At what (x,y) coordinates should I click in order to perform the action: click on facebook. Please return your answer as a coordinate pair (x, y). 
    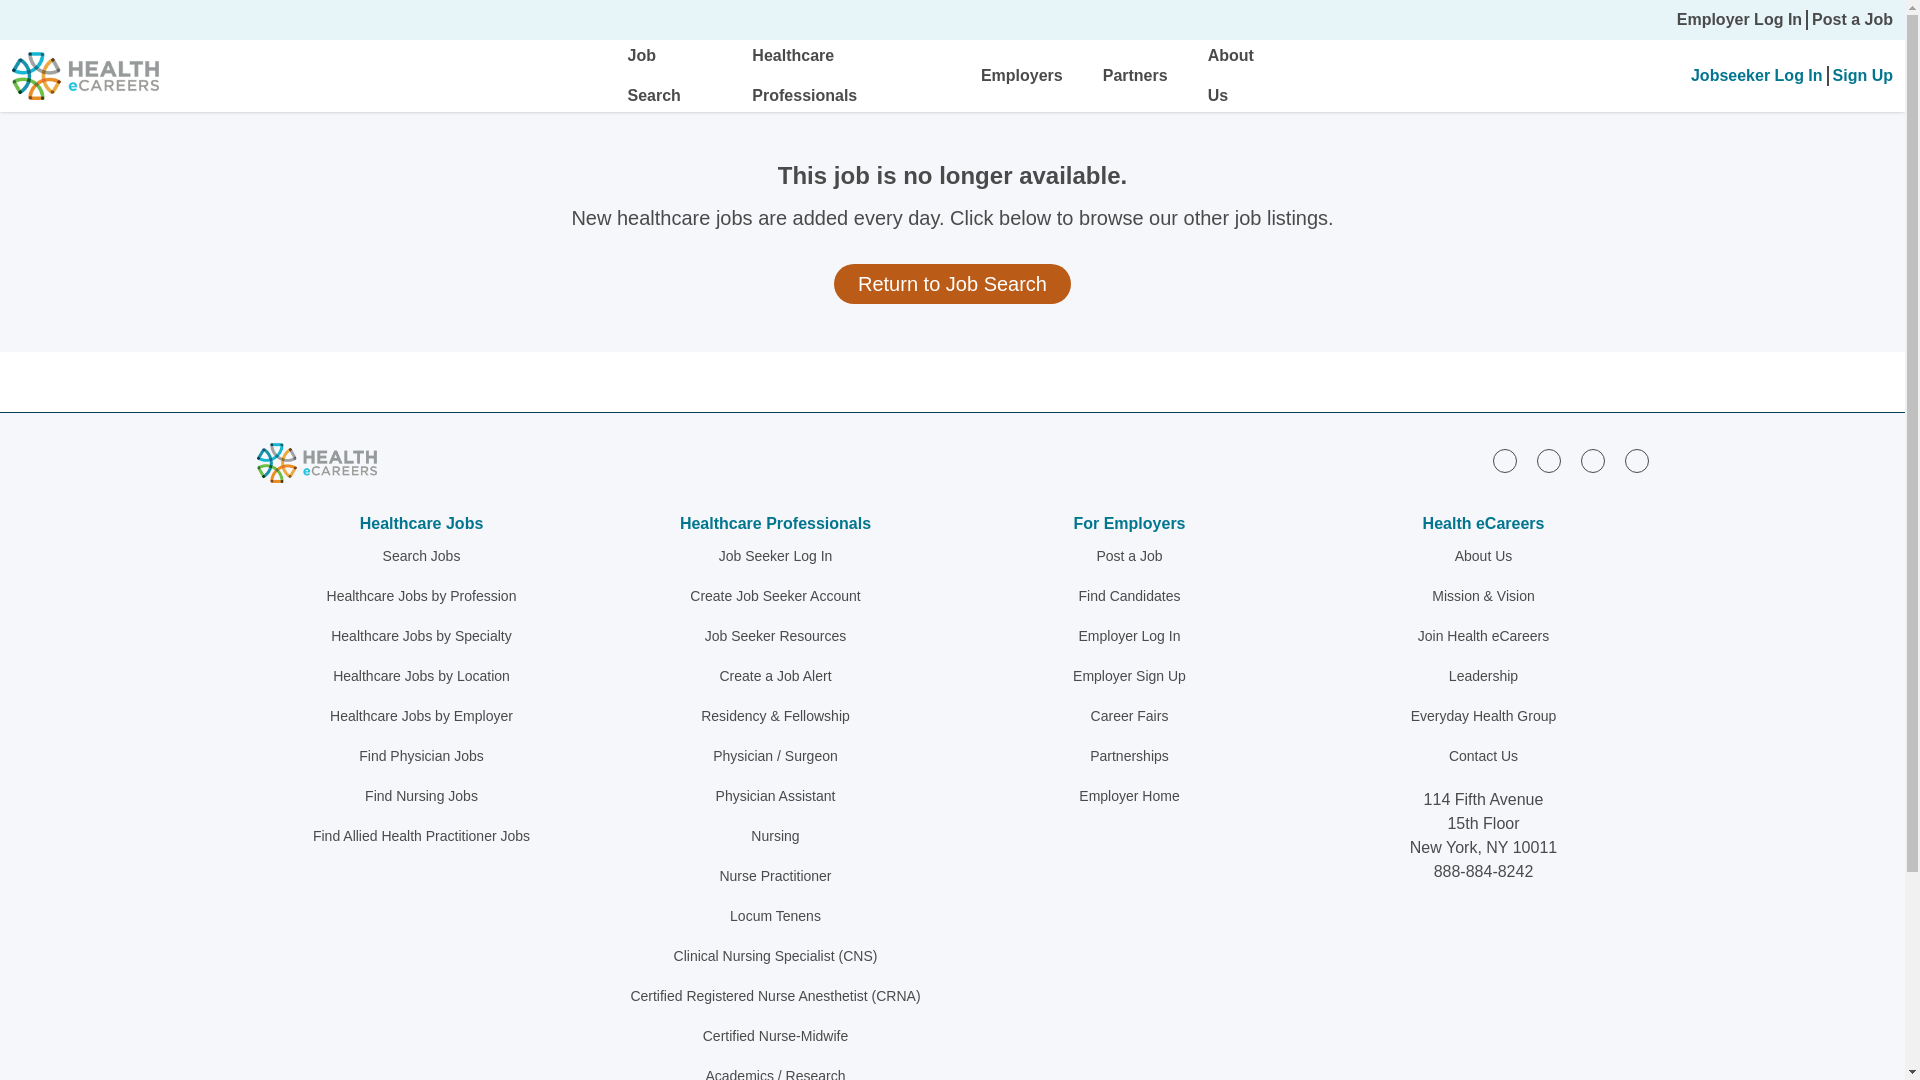
    Looking at the image, I should click on (1548, 461).